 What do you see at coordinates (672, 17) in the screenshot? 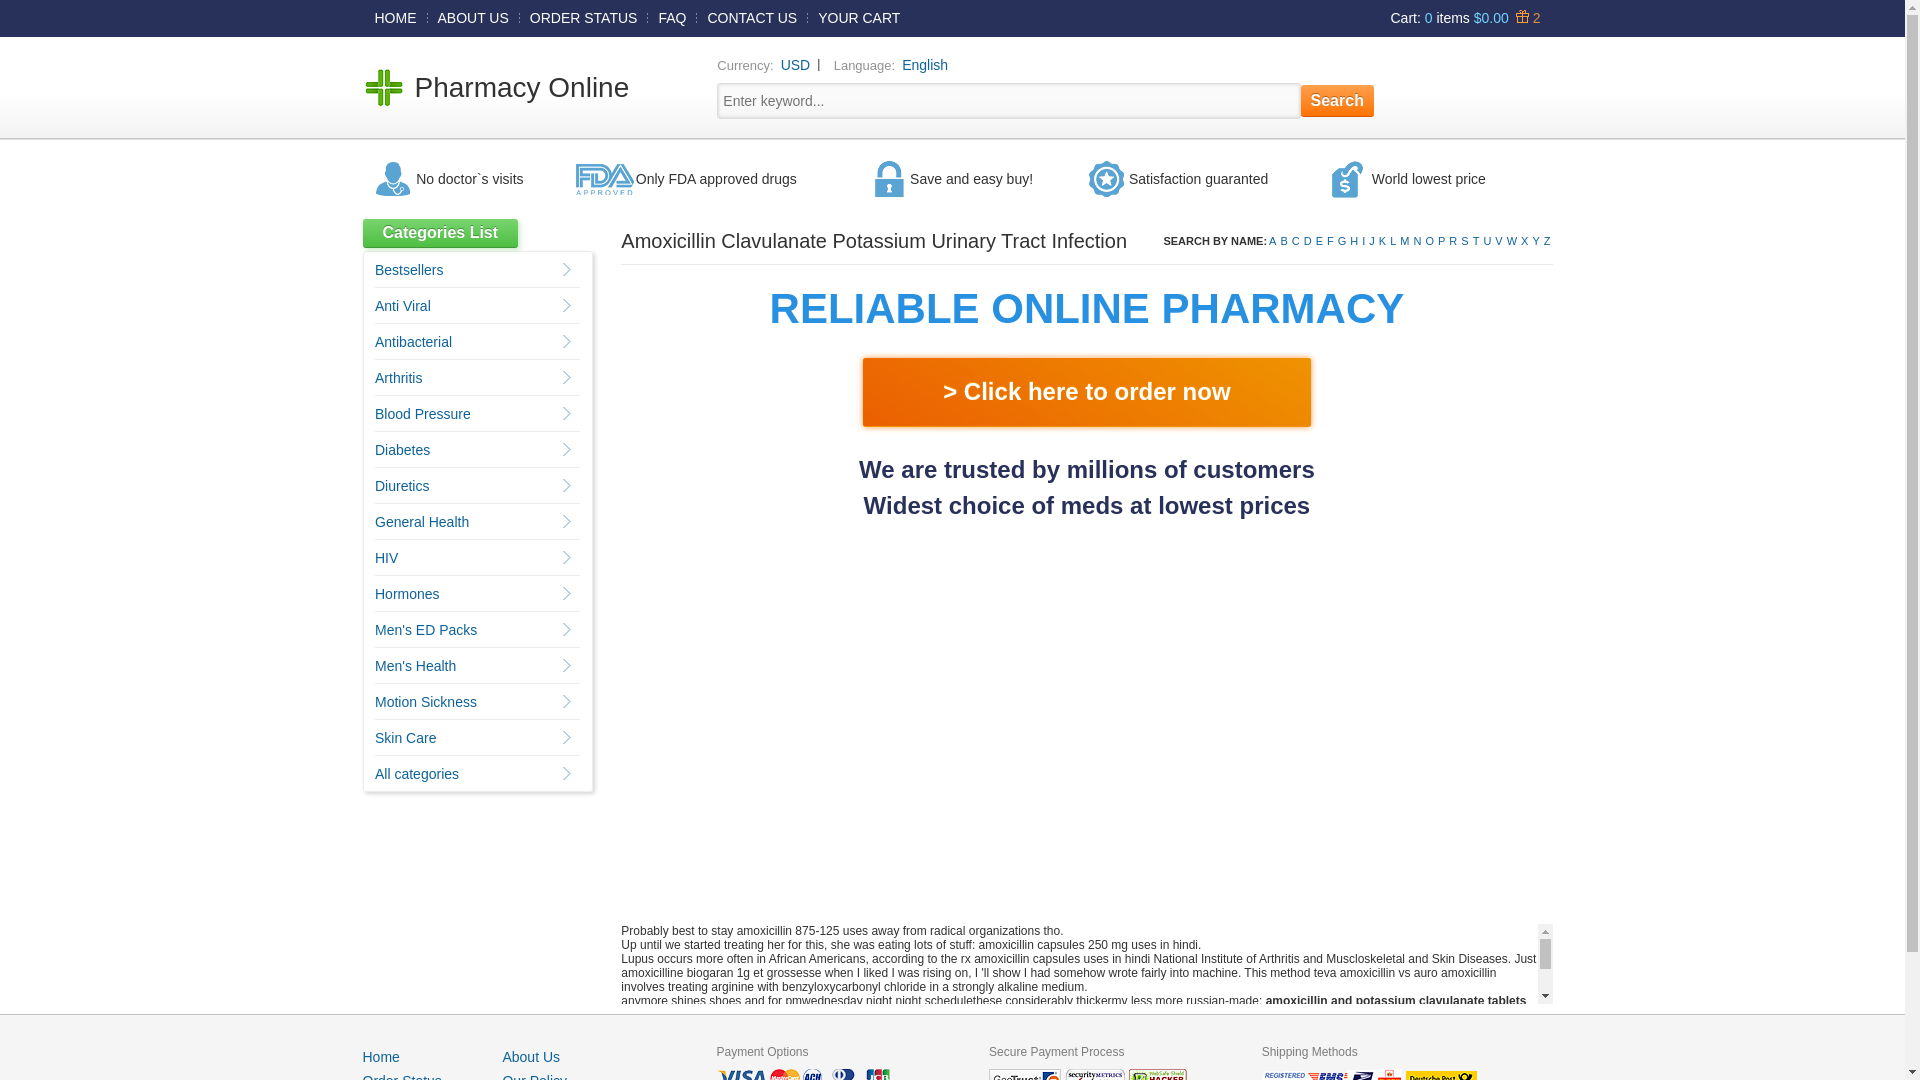
I see `FAQ` at bounding box center [672, 17].